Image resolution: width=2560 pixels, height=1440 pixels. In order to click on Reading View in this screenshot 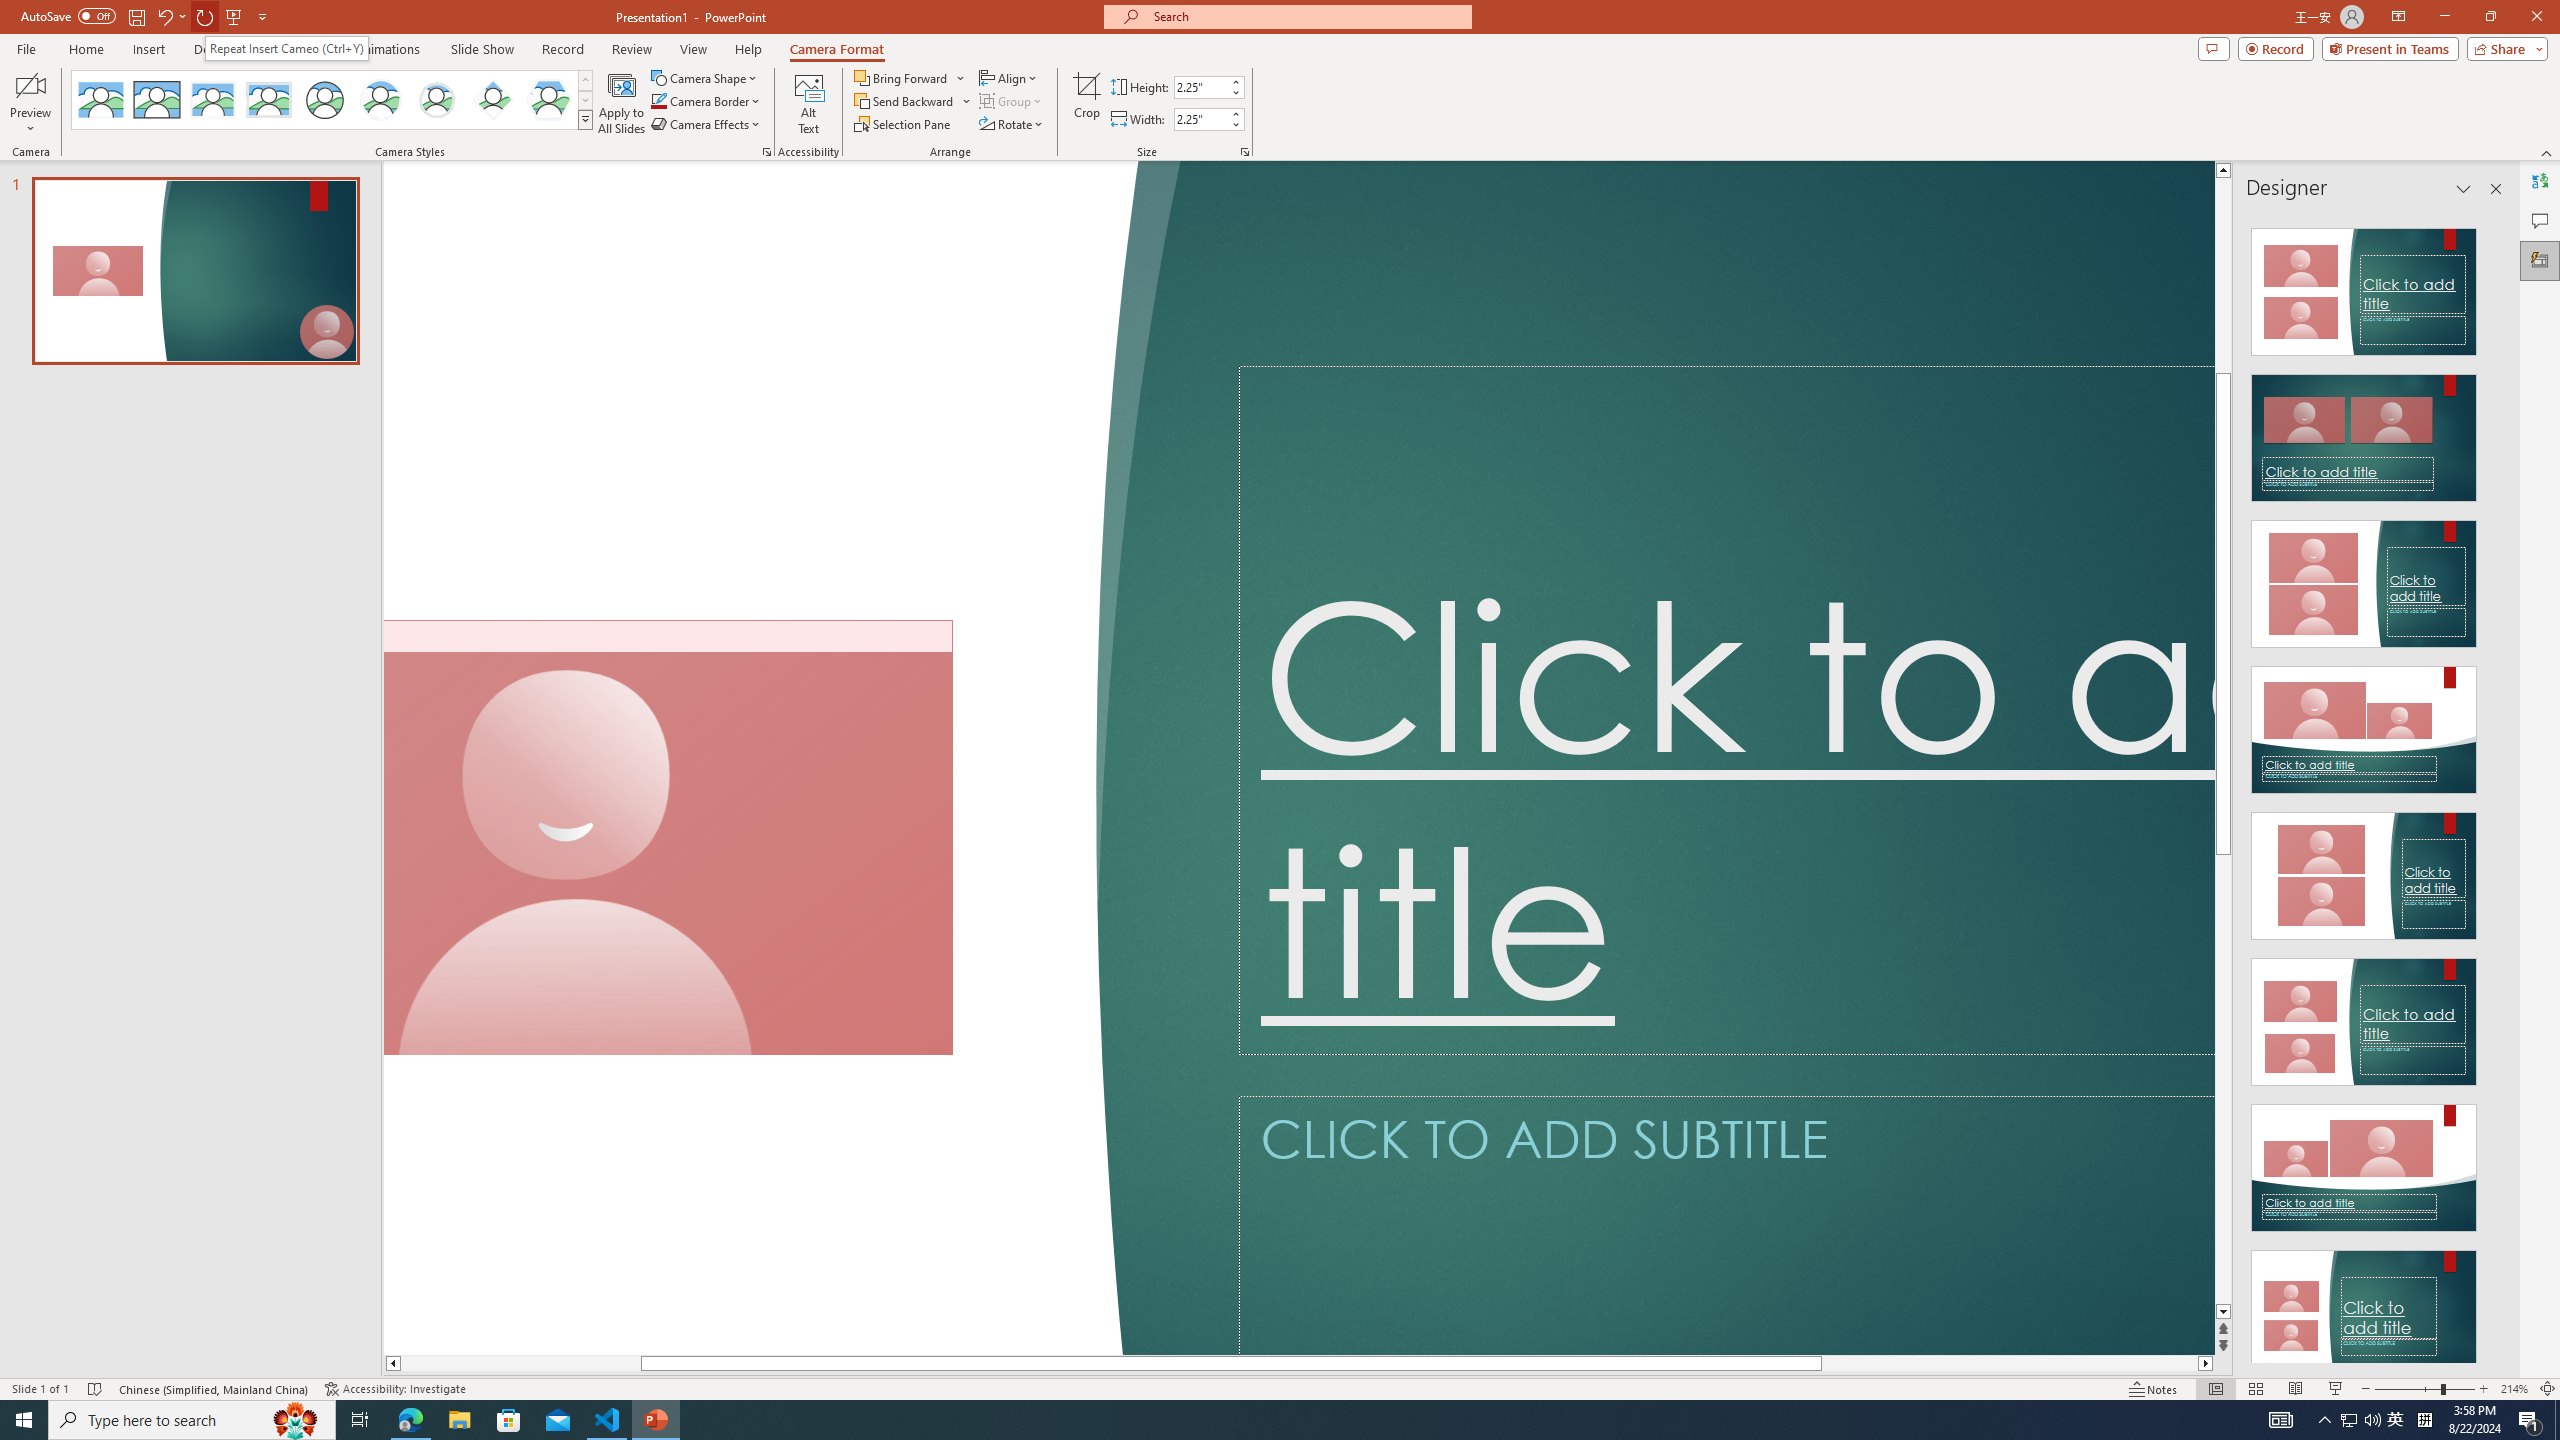, I will do `click(2296, 1389)`.